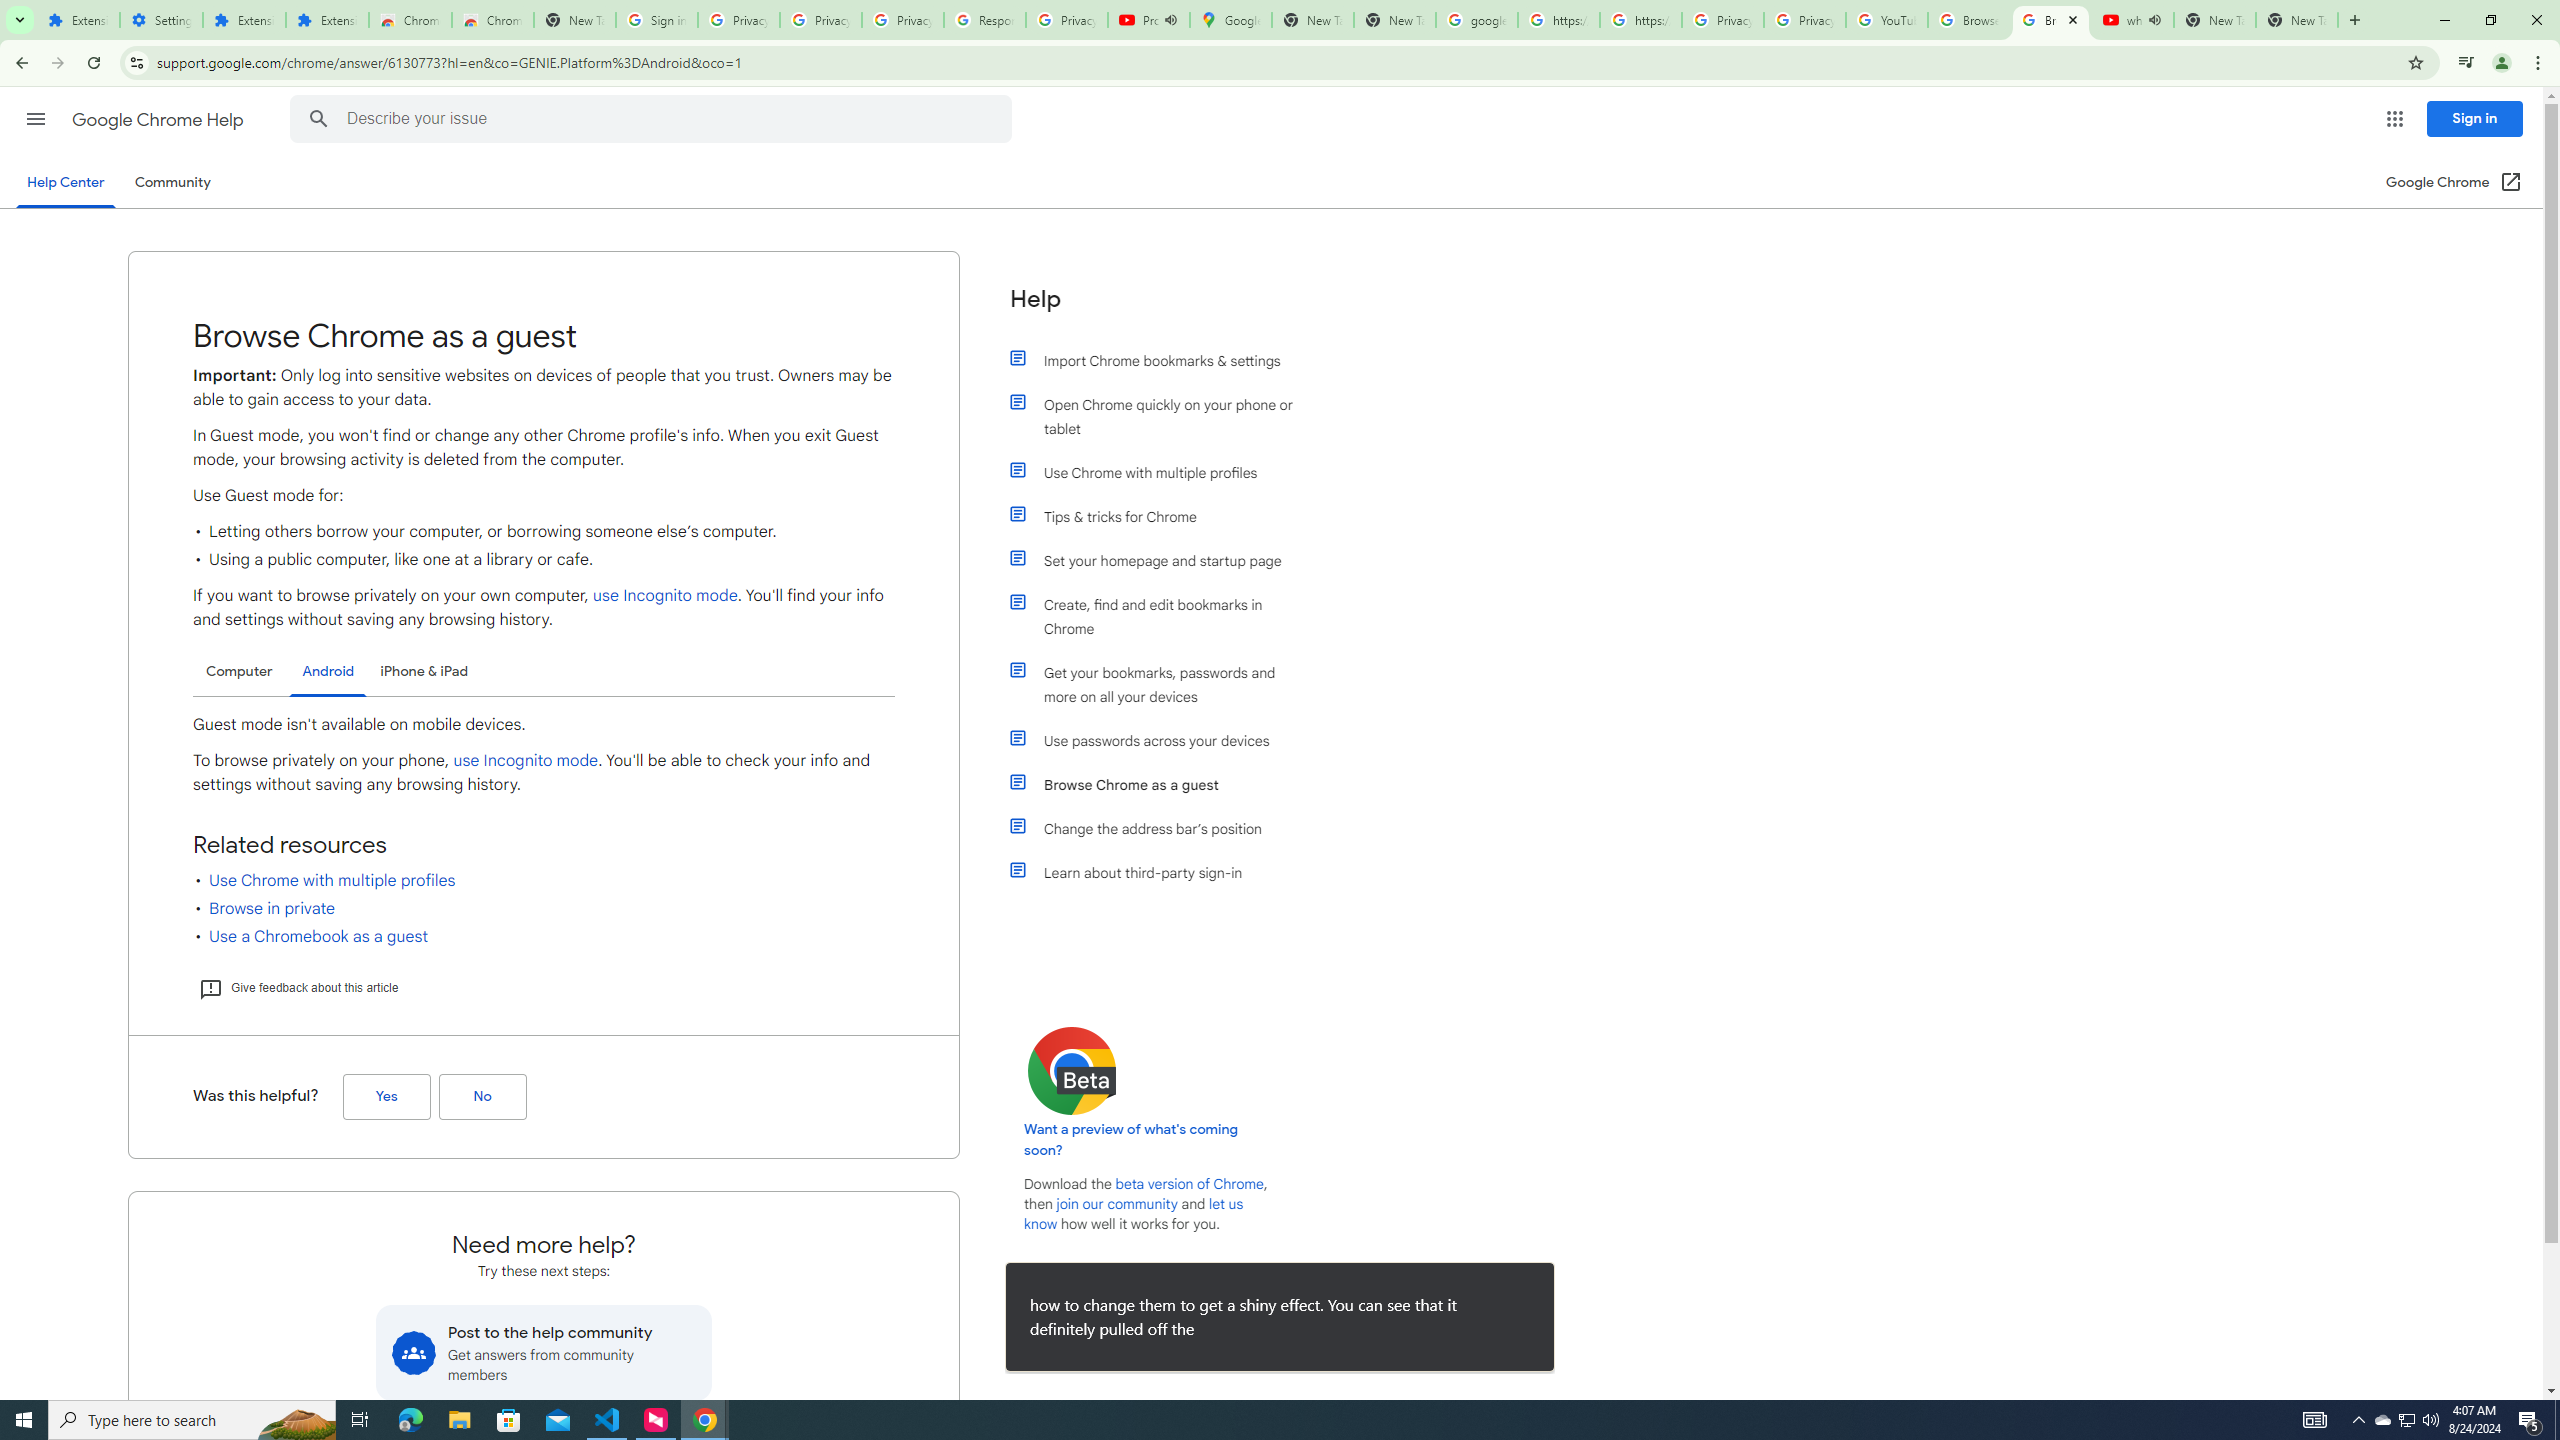 The height and width of the screenshot is (1440, 2560). I want to click on Extensions, so click(244, 20).